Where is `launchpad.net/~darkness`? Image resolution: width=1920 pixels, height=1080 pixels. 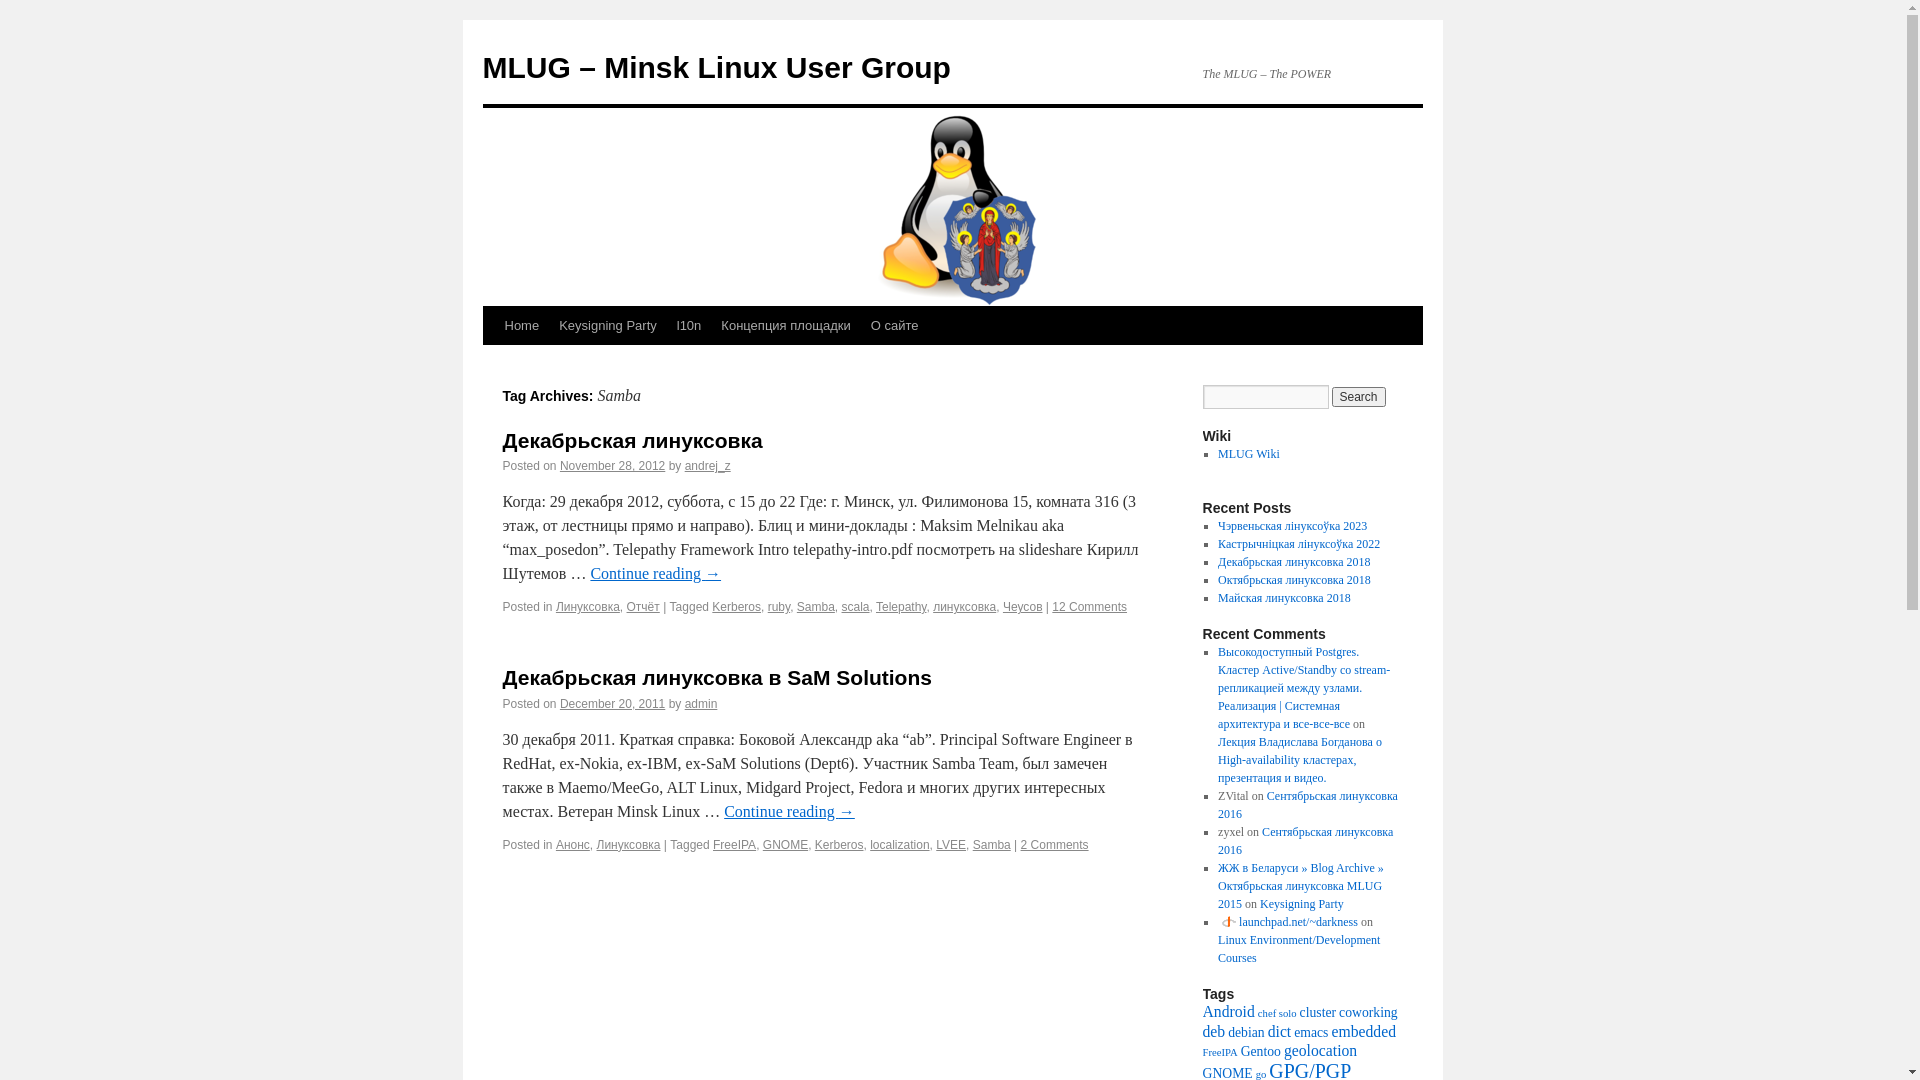 launchpad.net/~darkness is located at coordinates (1288, 922).